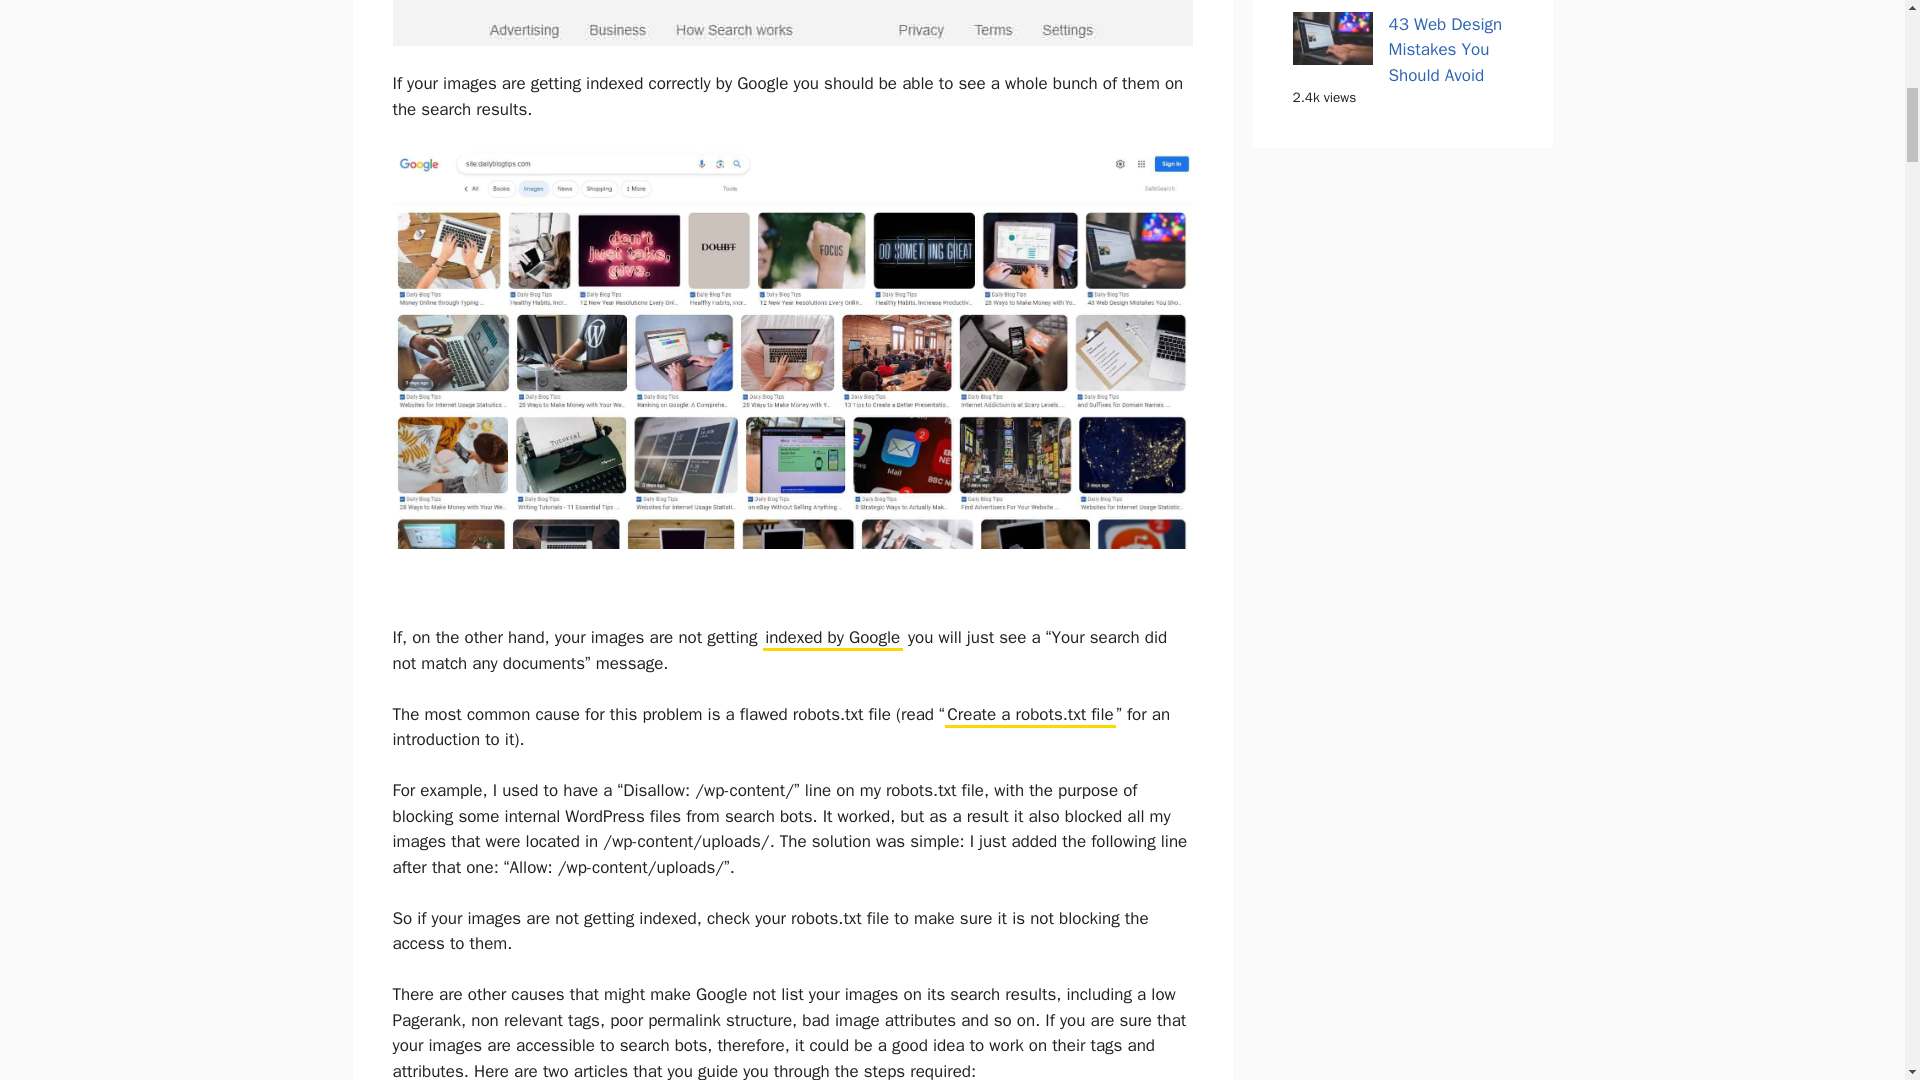  What do you see at coordinates (832, 639) in the screenshot?
I see `indexed by Google` at bounding box center [832, 639].